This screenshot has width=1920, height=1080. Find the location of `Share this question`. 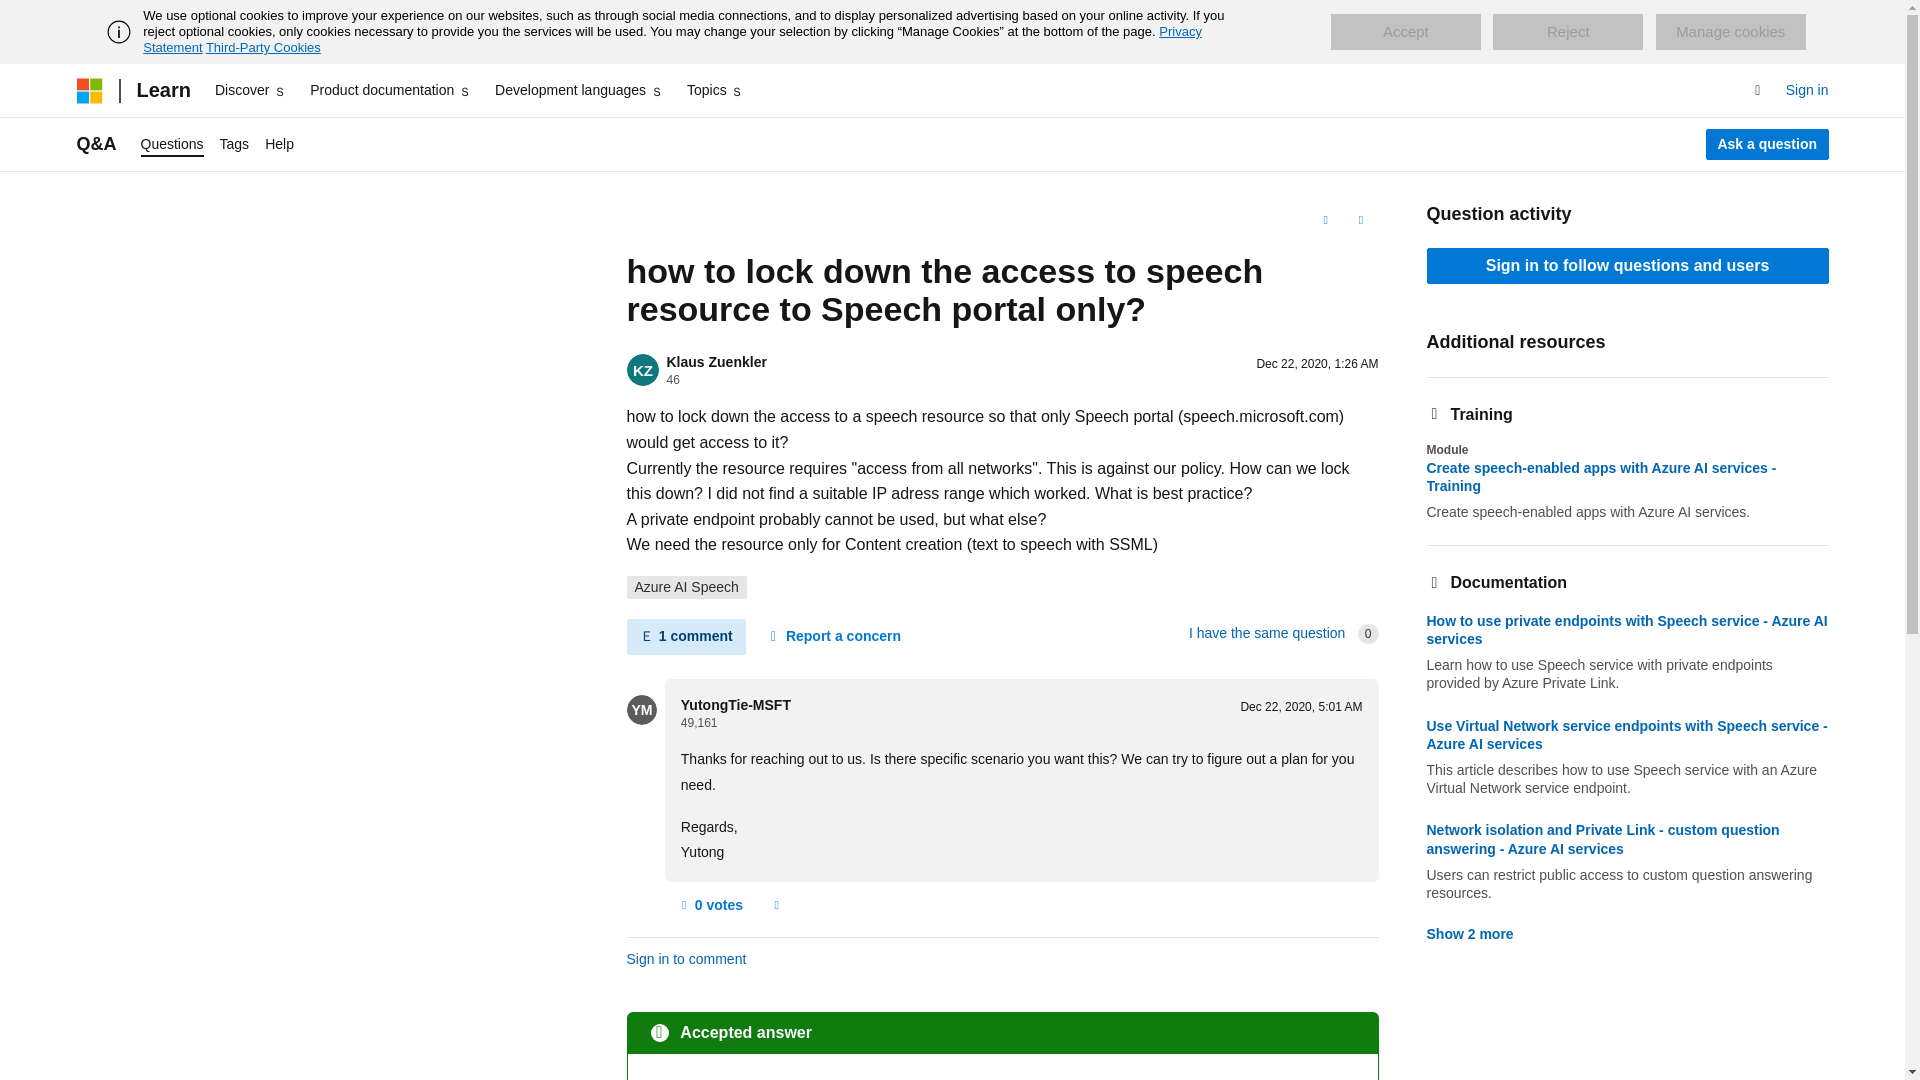

Share this question is located at coordinates (1360, 220).